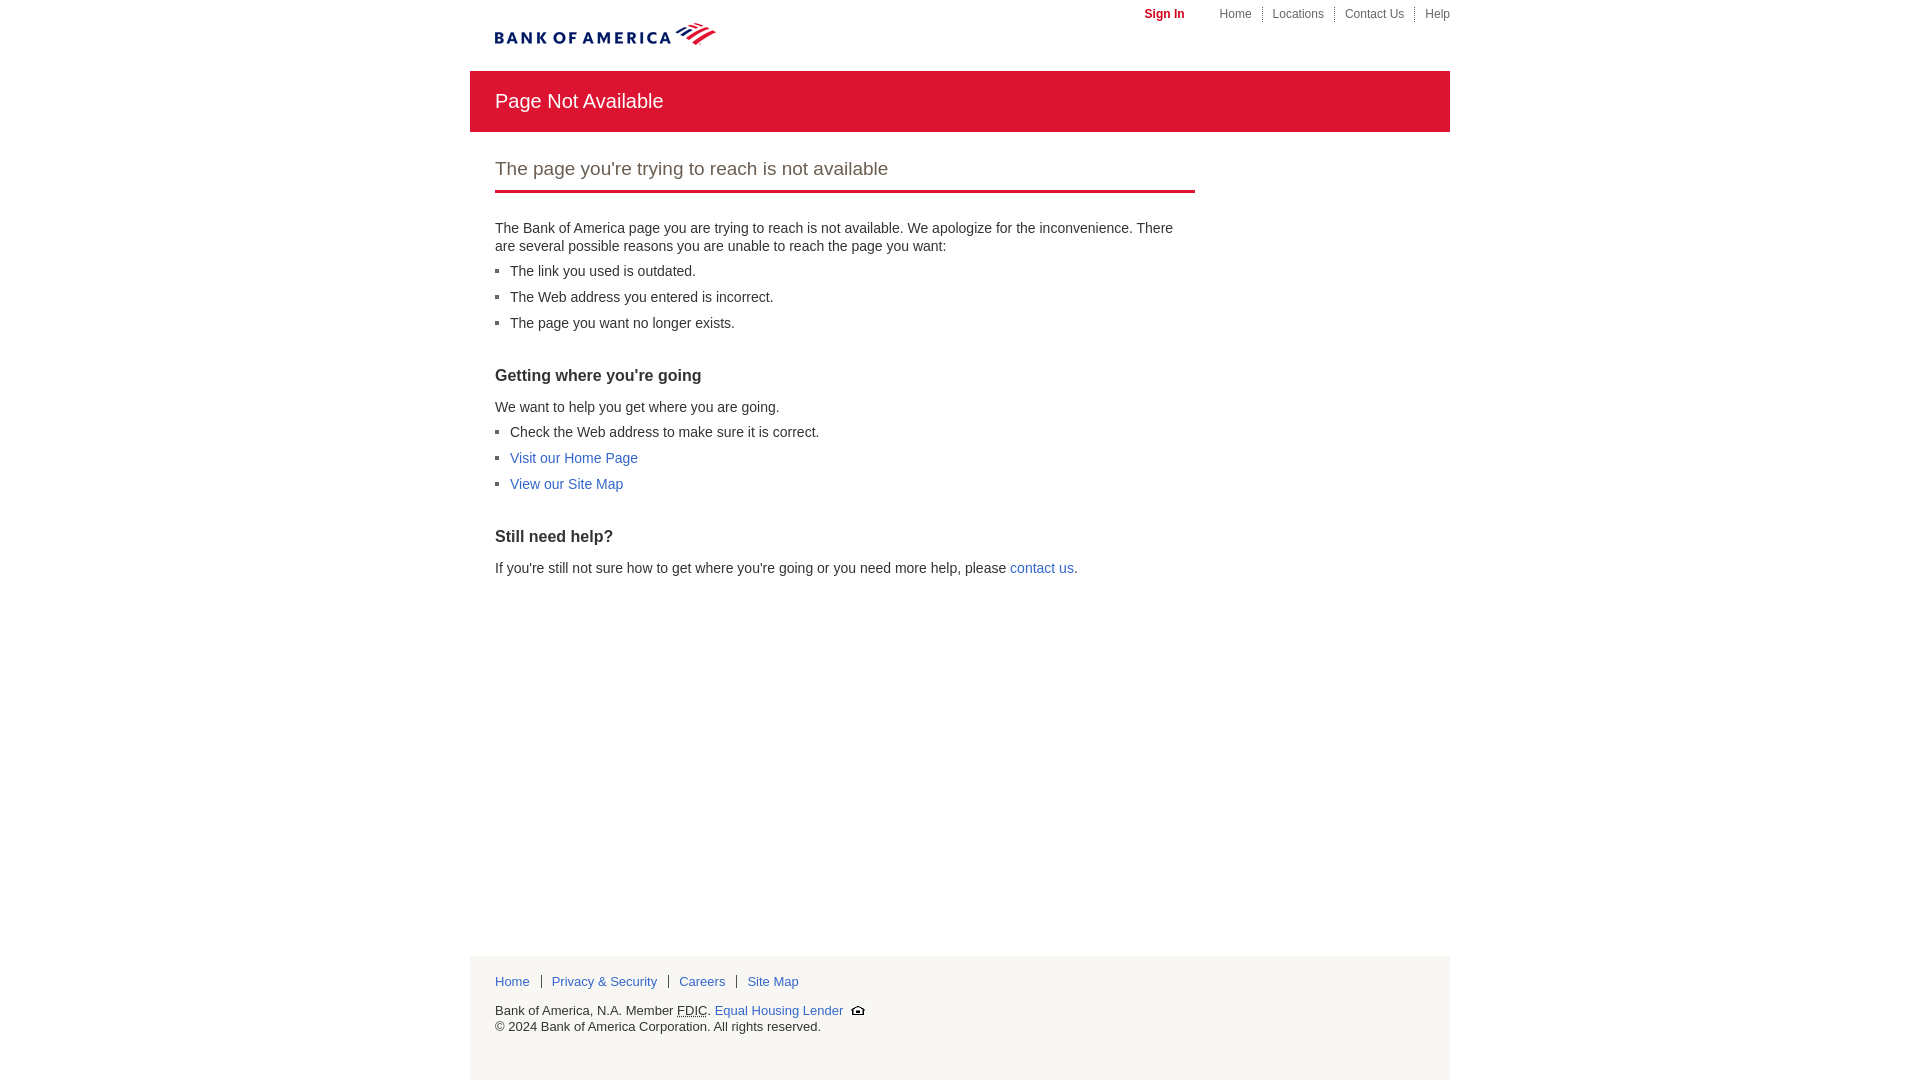 The width and height of the screenshot is (1920, 1080). Describe the element at coordinates (518, 982) in the screenshot. I see `Home` at that location.